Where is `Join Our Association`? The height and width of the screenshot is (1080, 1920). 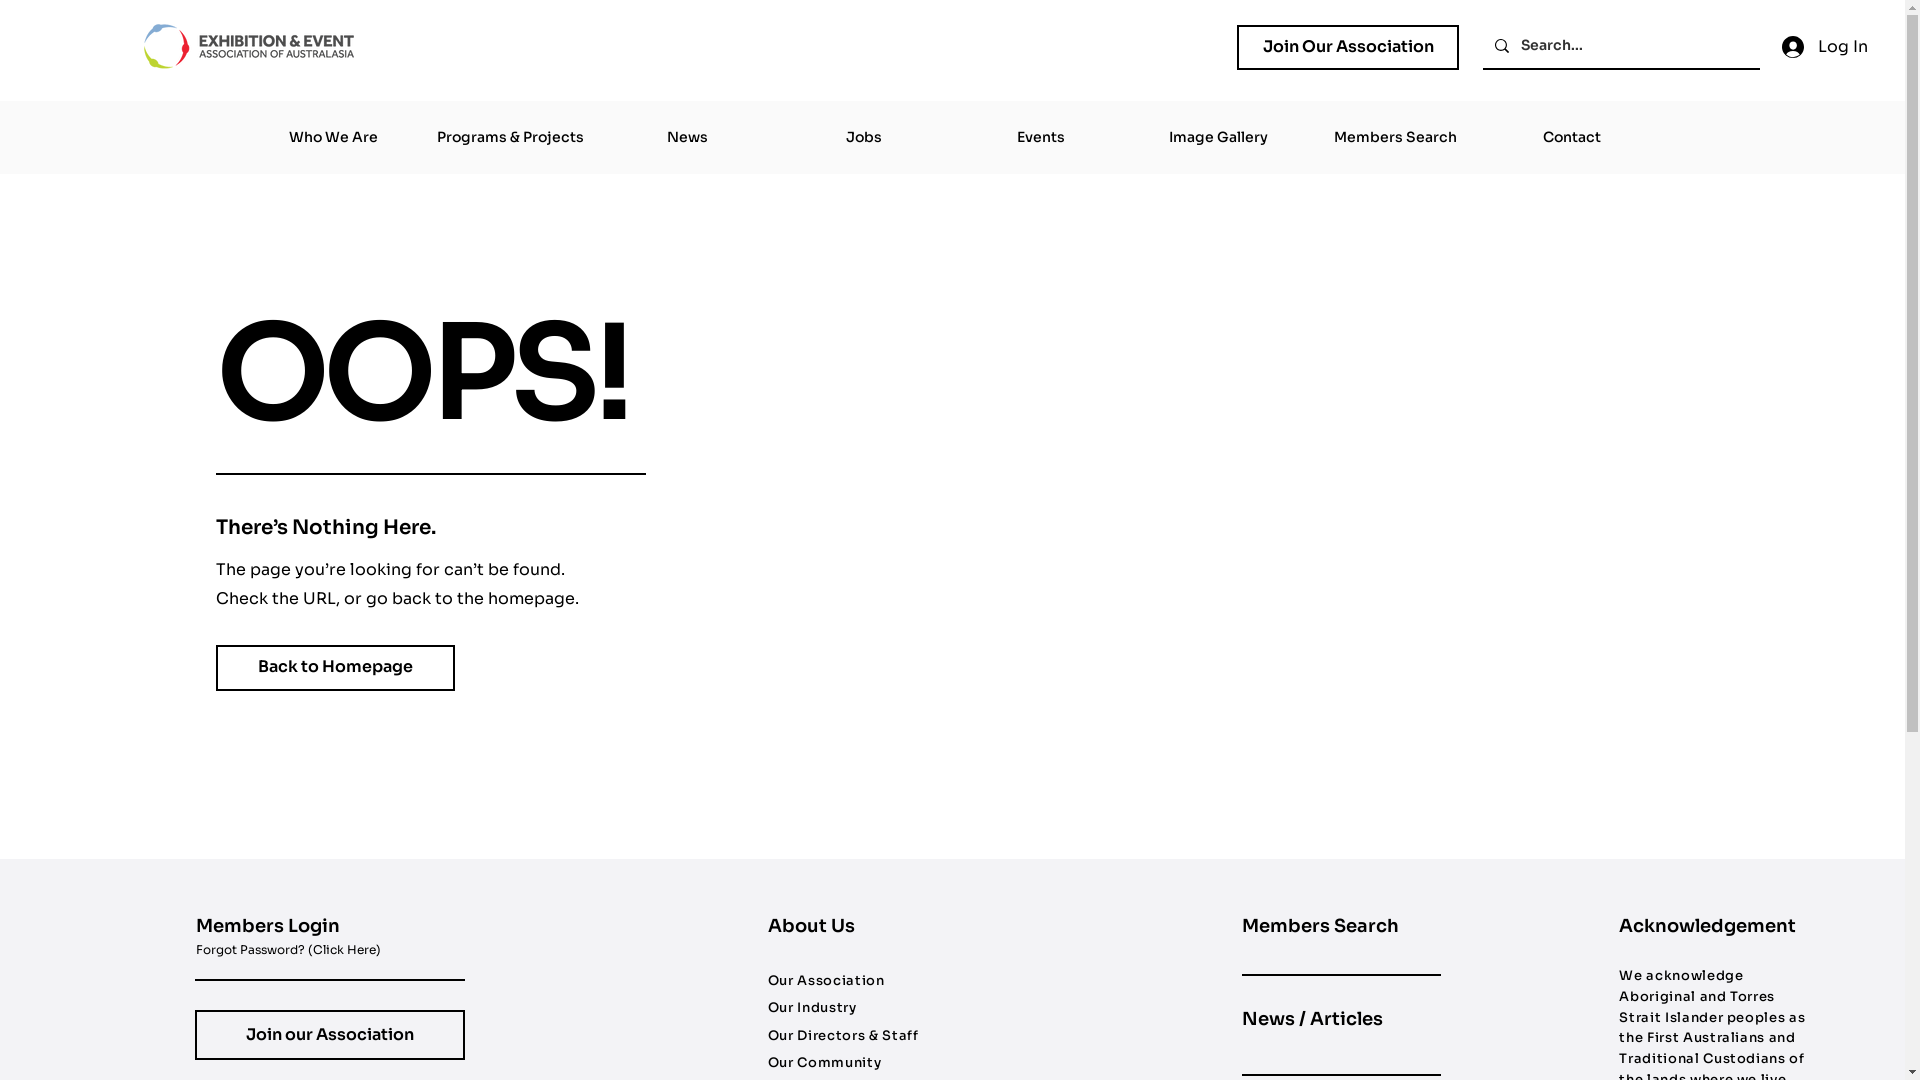 Join Our Association is located at coordinates (1348, 48).